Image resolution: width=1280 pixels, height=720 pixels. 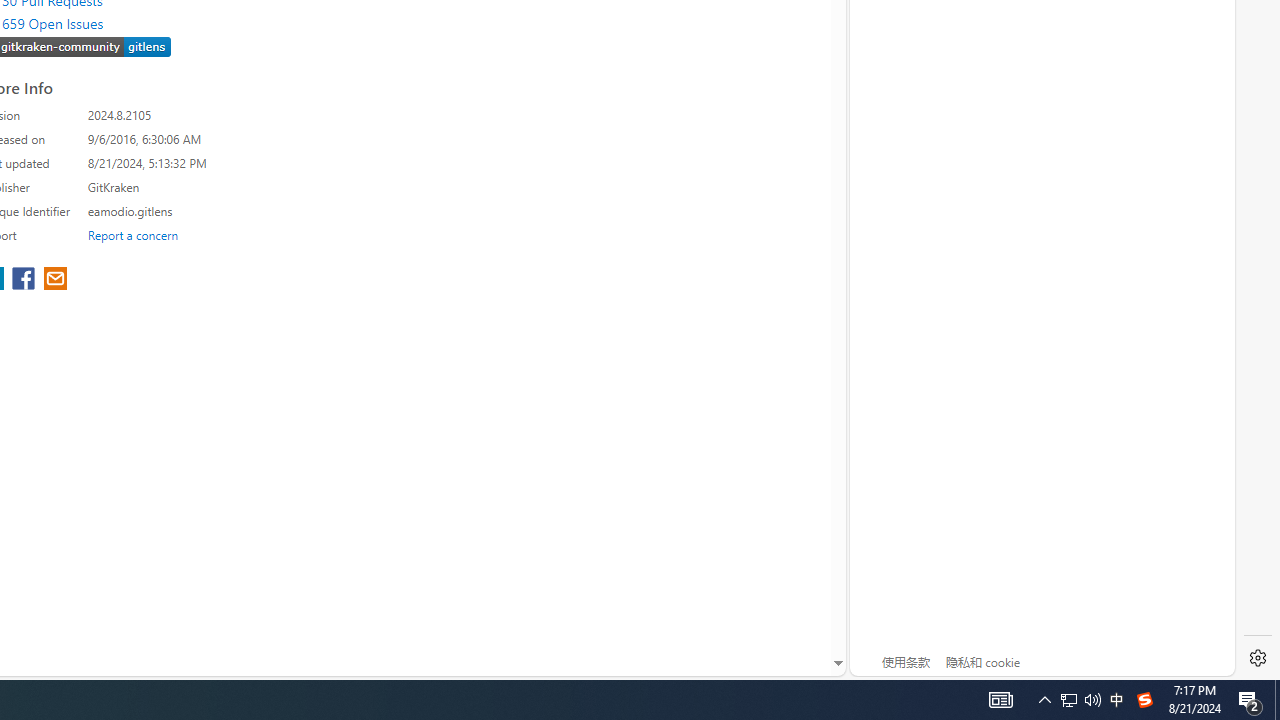 What do you see at coordinates (133, 234) in the screenshot?
I see `Report a concern` at bounding box center [133, 234].